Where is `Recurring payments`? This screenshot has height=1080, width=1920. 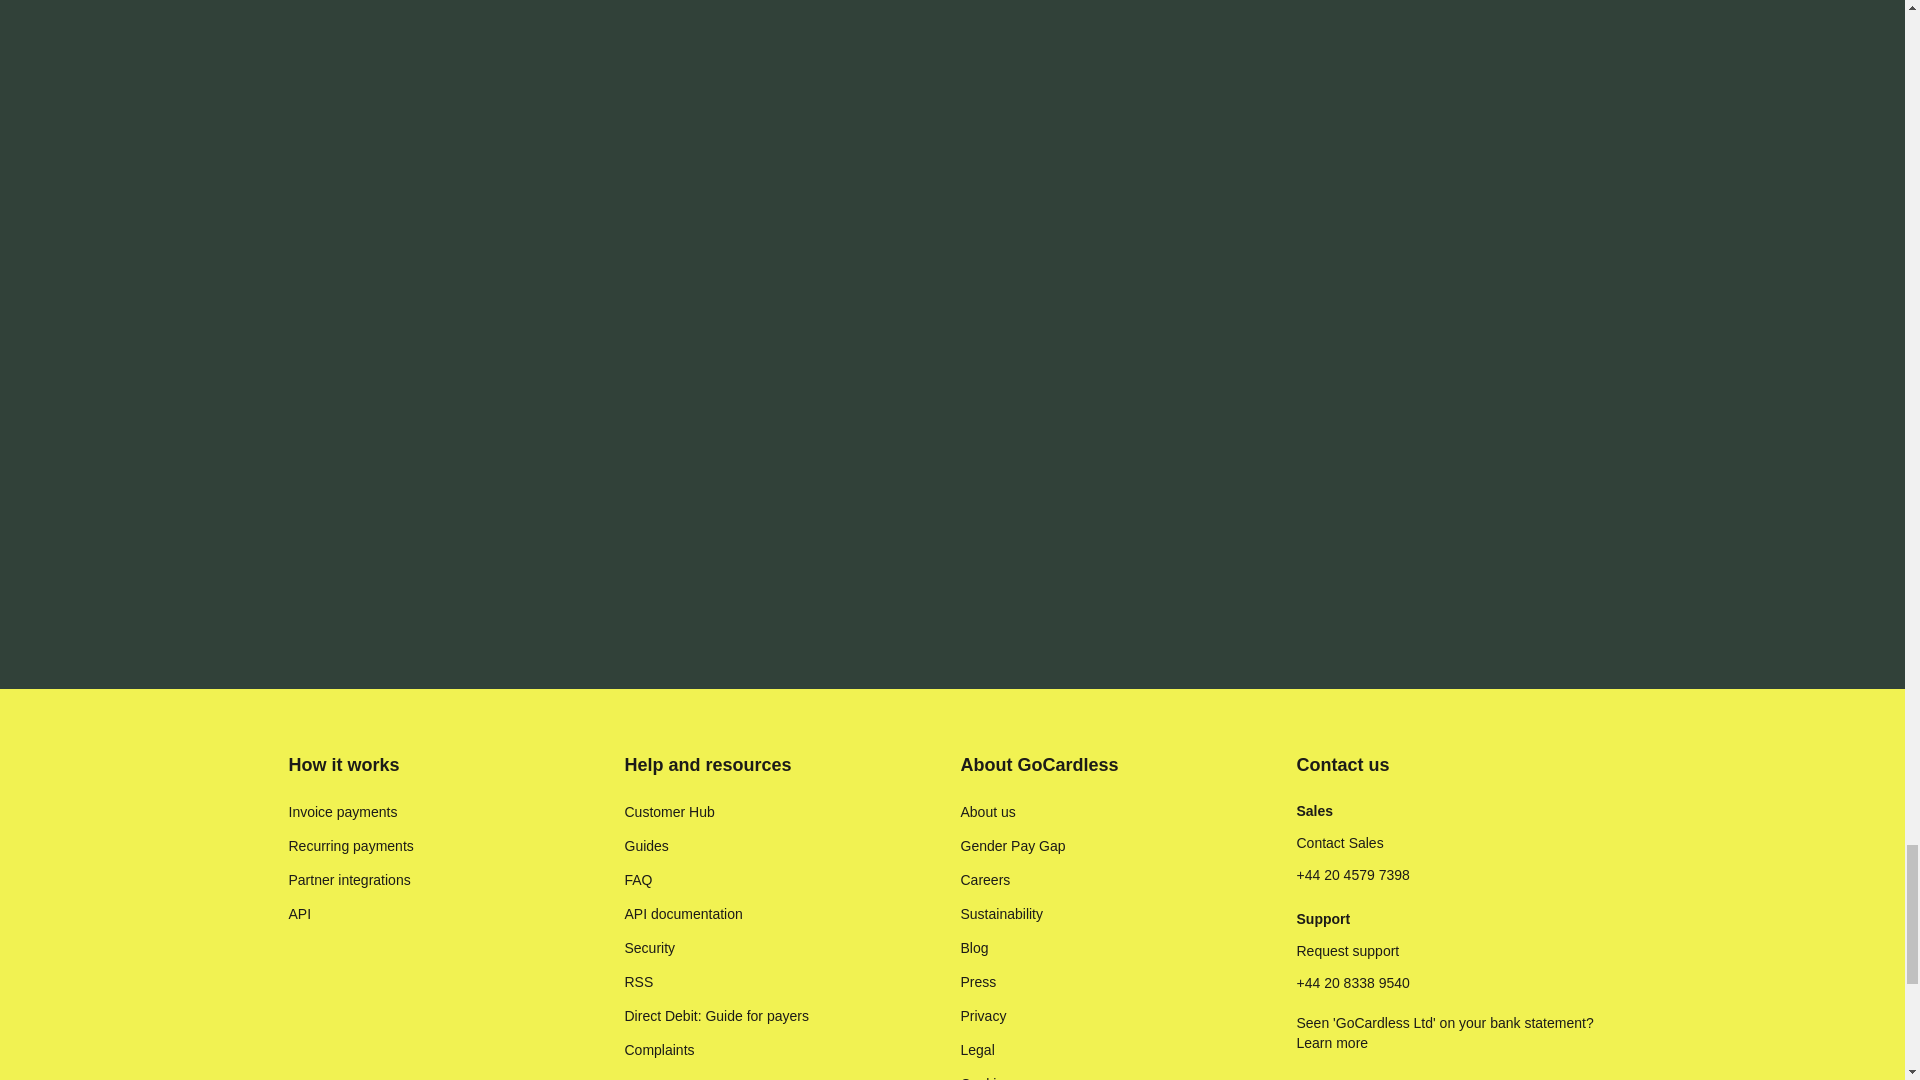 Recurring payments is located at coordinates (350, 846).